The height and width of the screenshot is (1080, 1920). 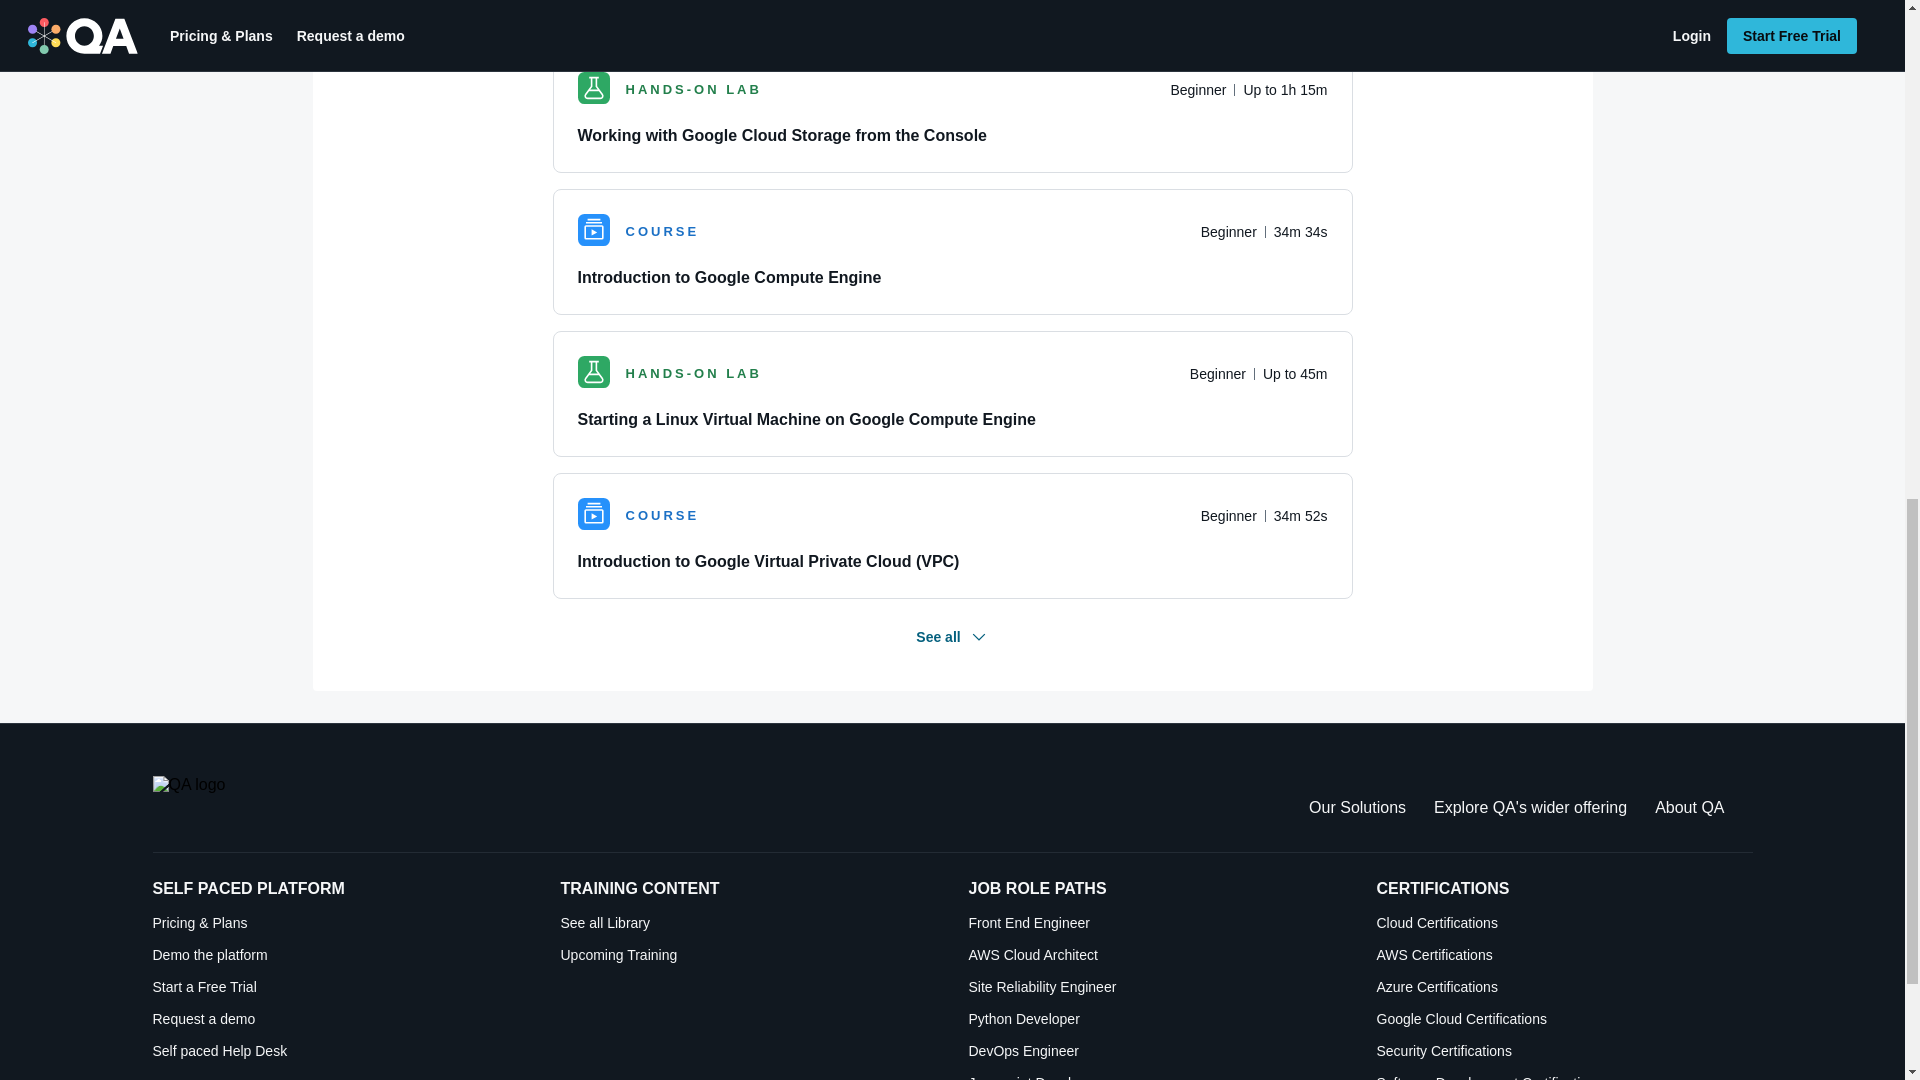 I want to click on Request a demo, so click(x=340, y=1018).